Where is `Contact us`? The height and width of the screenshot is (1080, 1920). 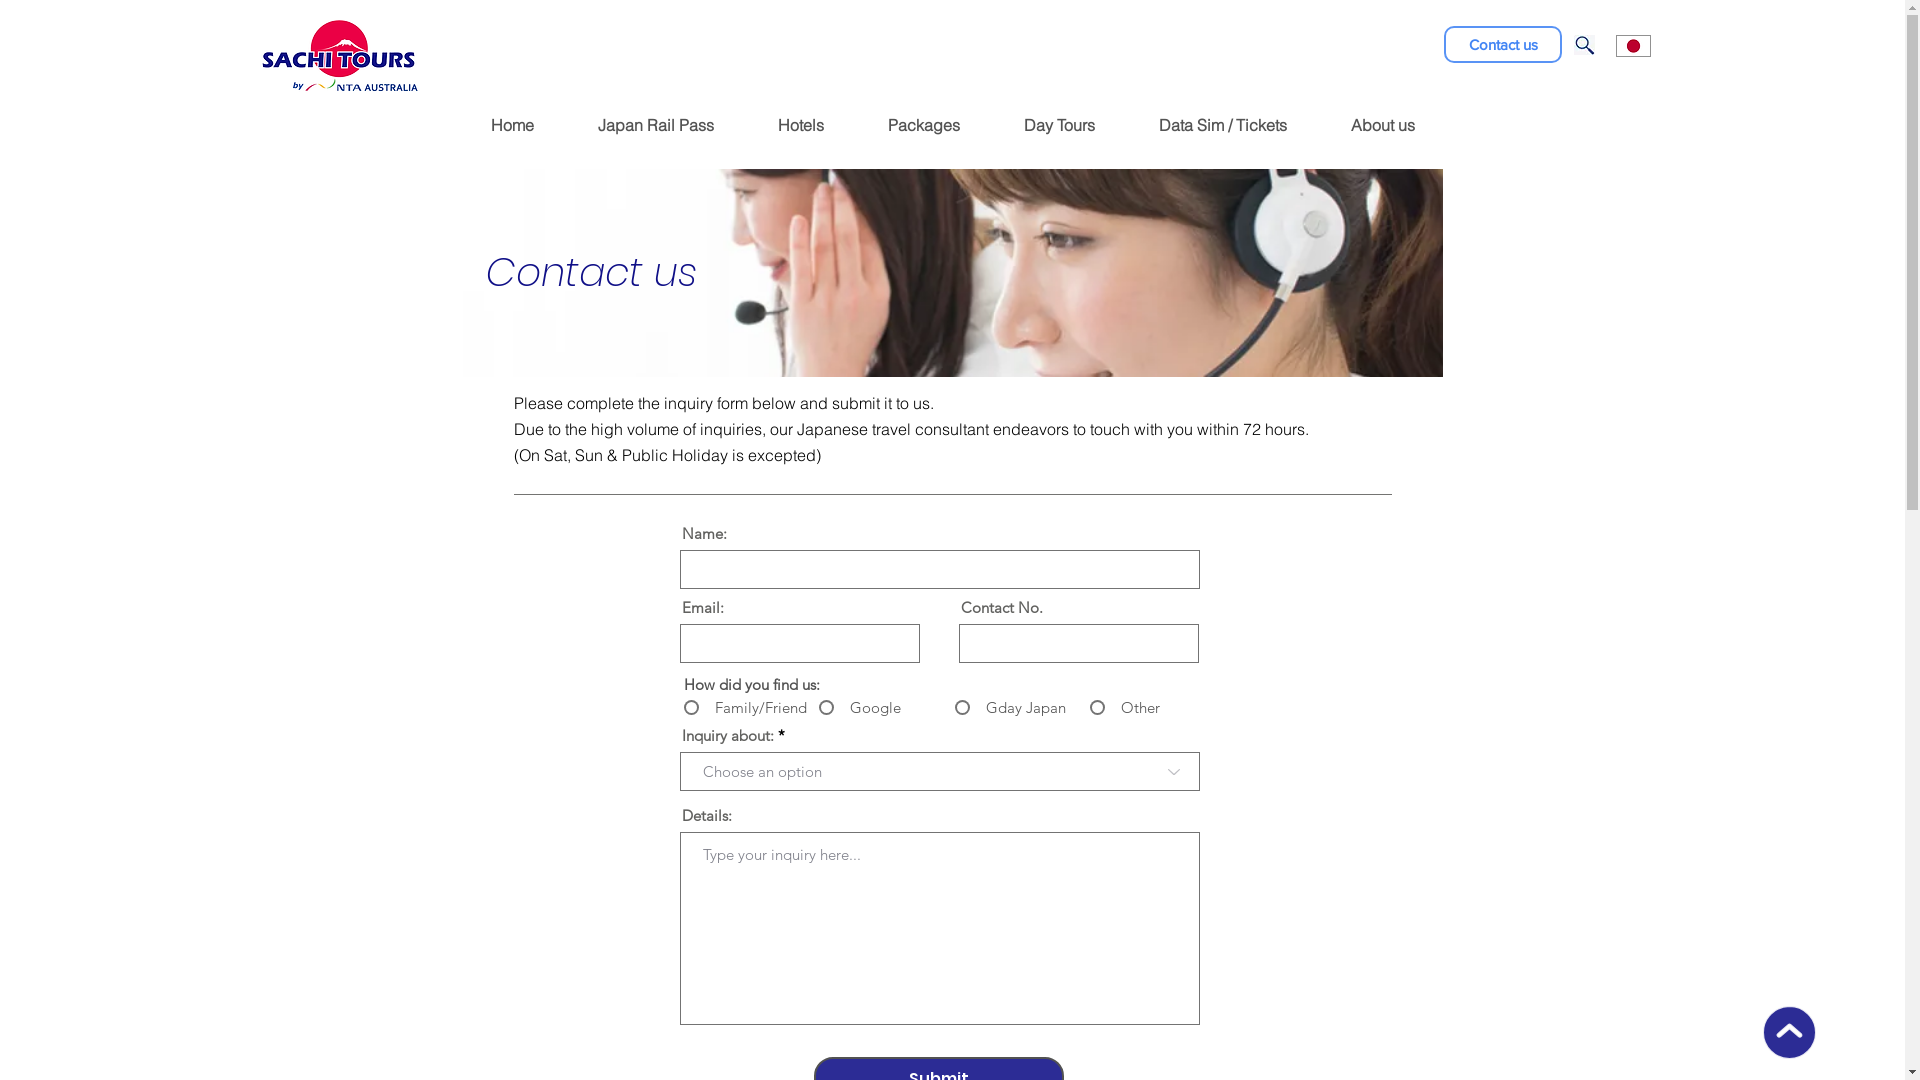
Contact us is located at coordinates (1503, 44).